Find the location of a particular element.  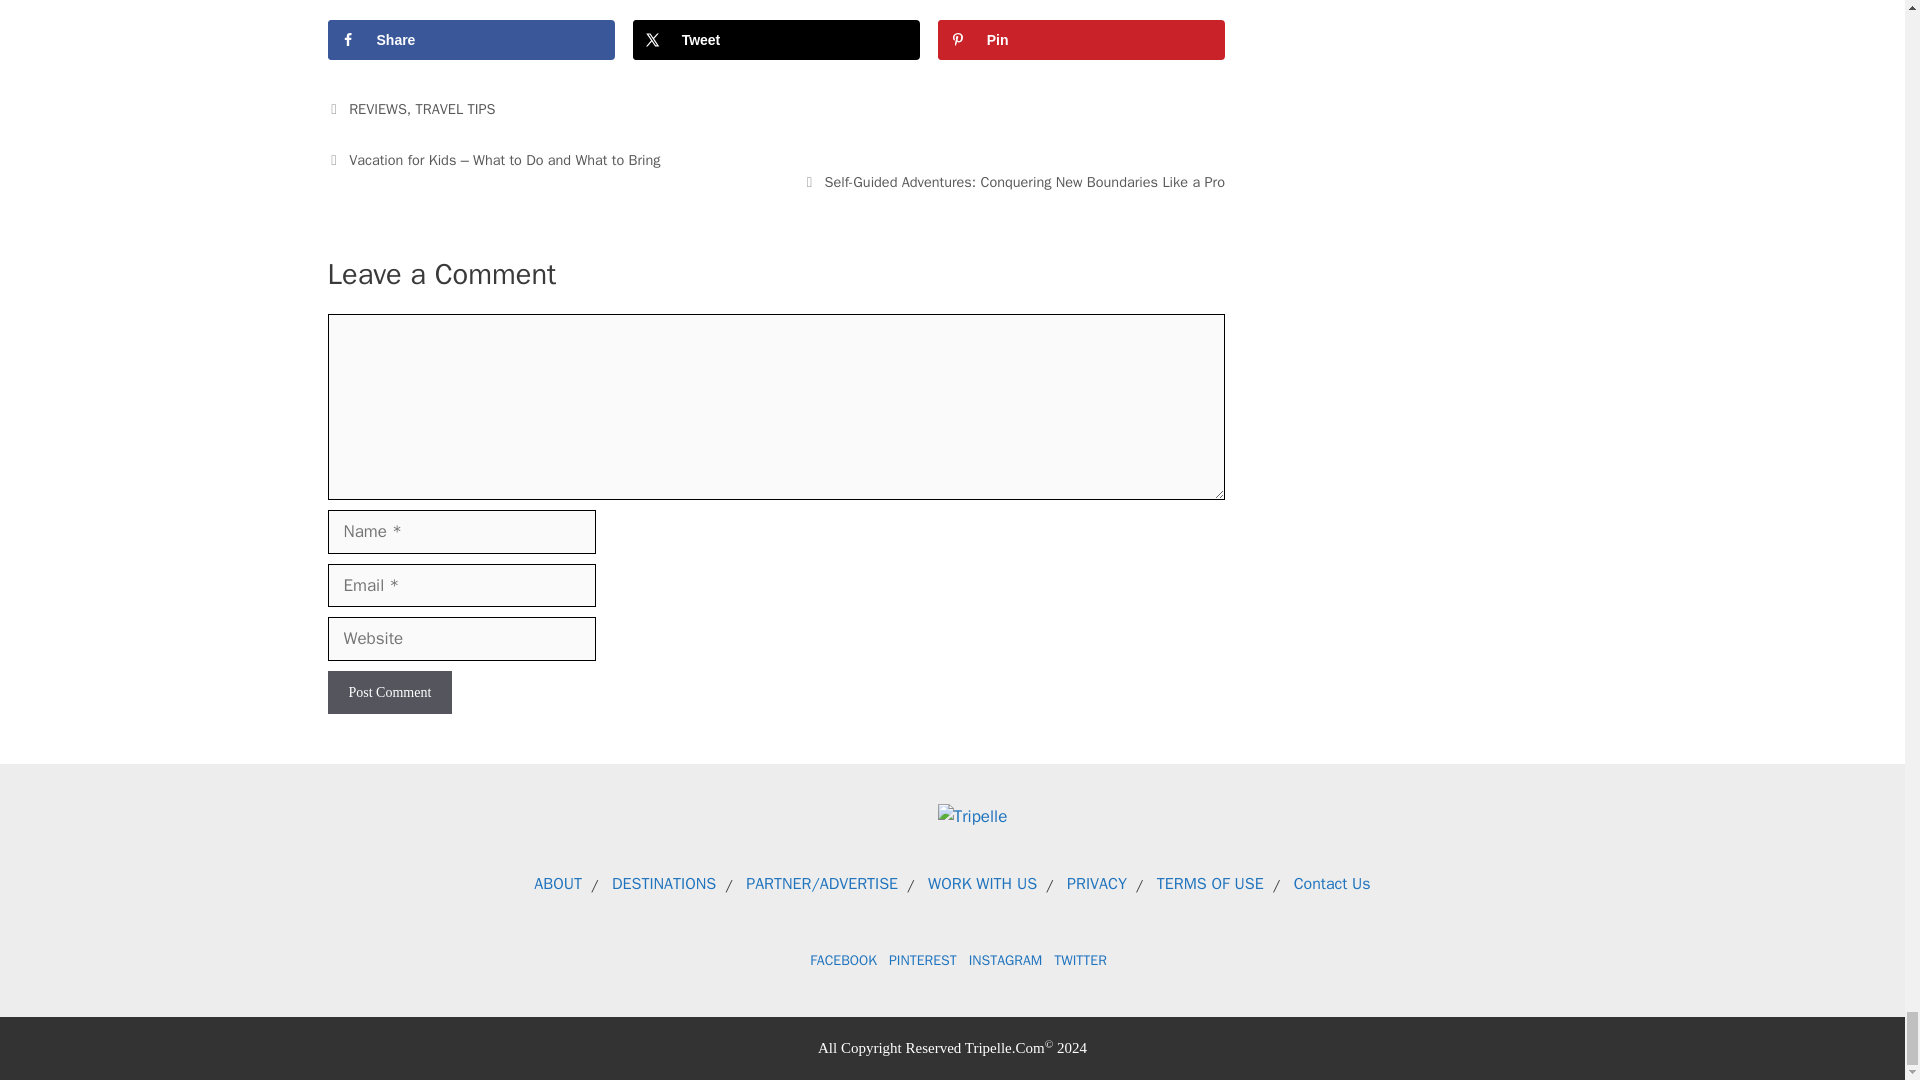

Save to Pinterest is located at coordinates (1081, 40).